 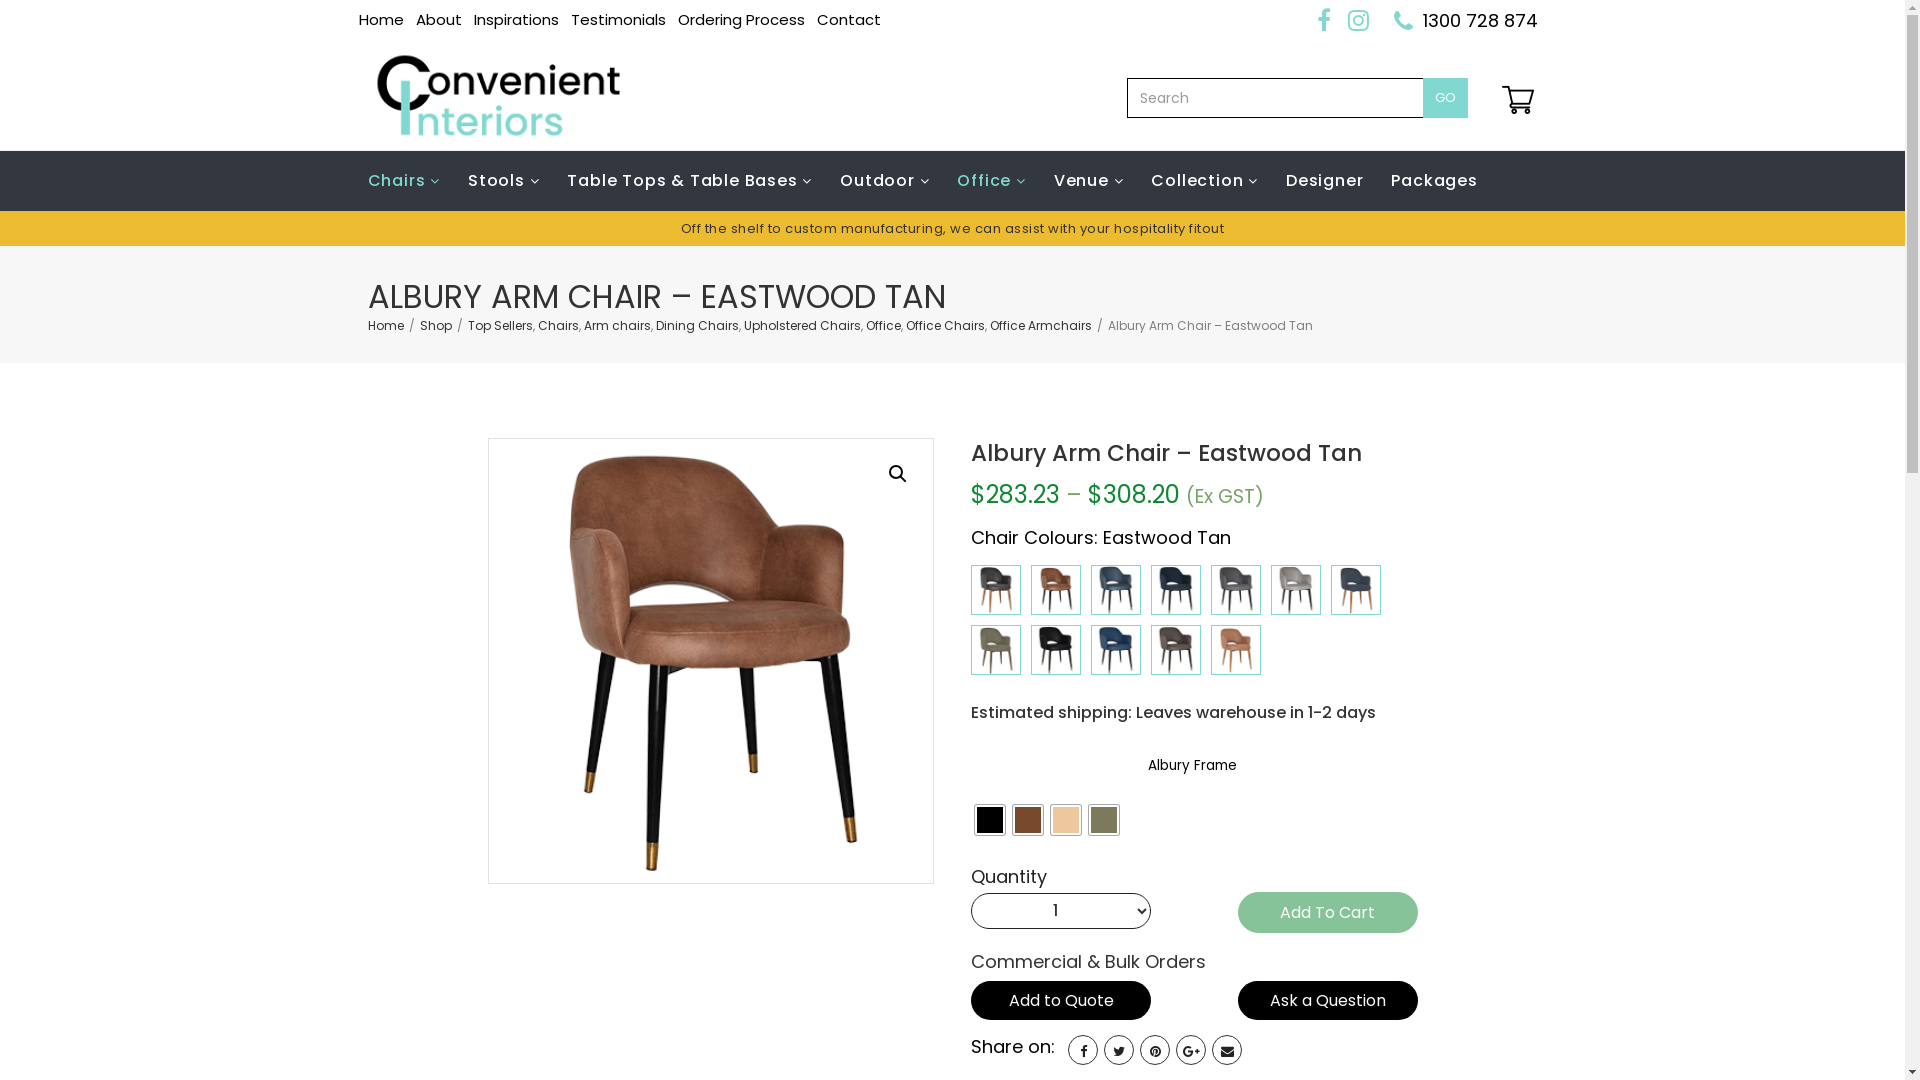 What do you see at coordinates (990, 820) in the screenshot?
I see `Metal Black` at bounding box center [990, 820].